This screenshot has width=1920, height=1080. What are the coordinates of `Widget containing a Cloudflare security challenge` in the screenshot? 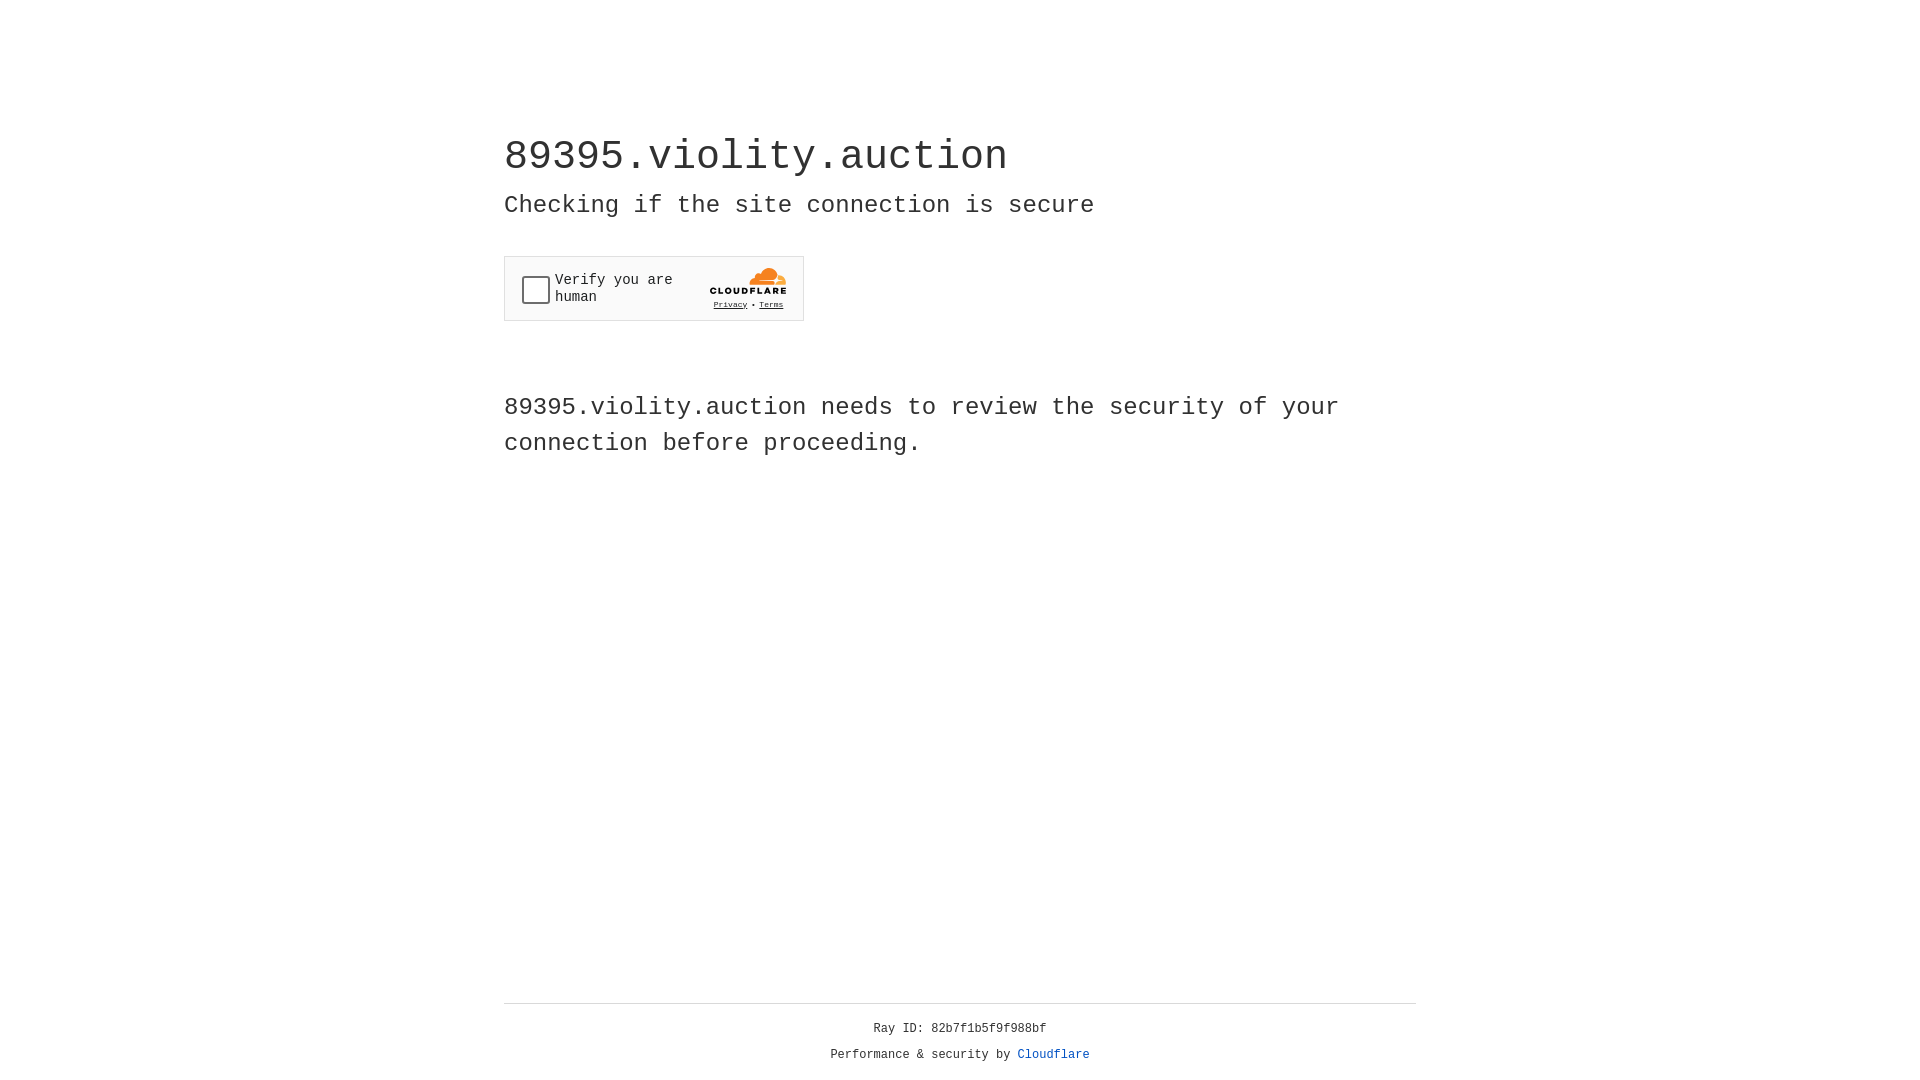 It's located at (654, 288).